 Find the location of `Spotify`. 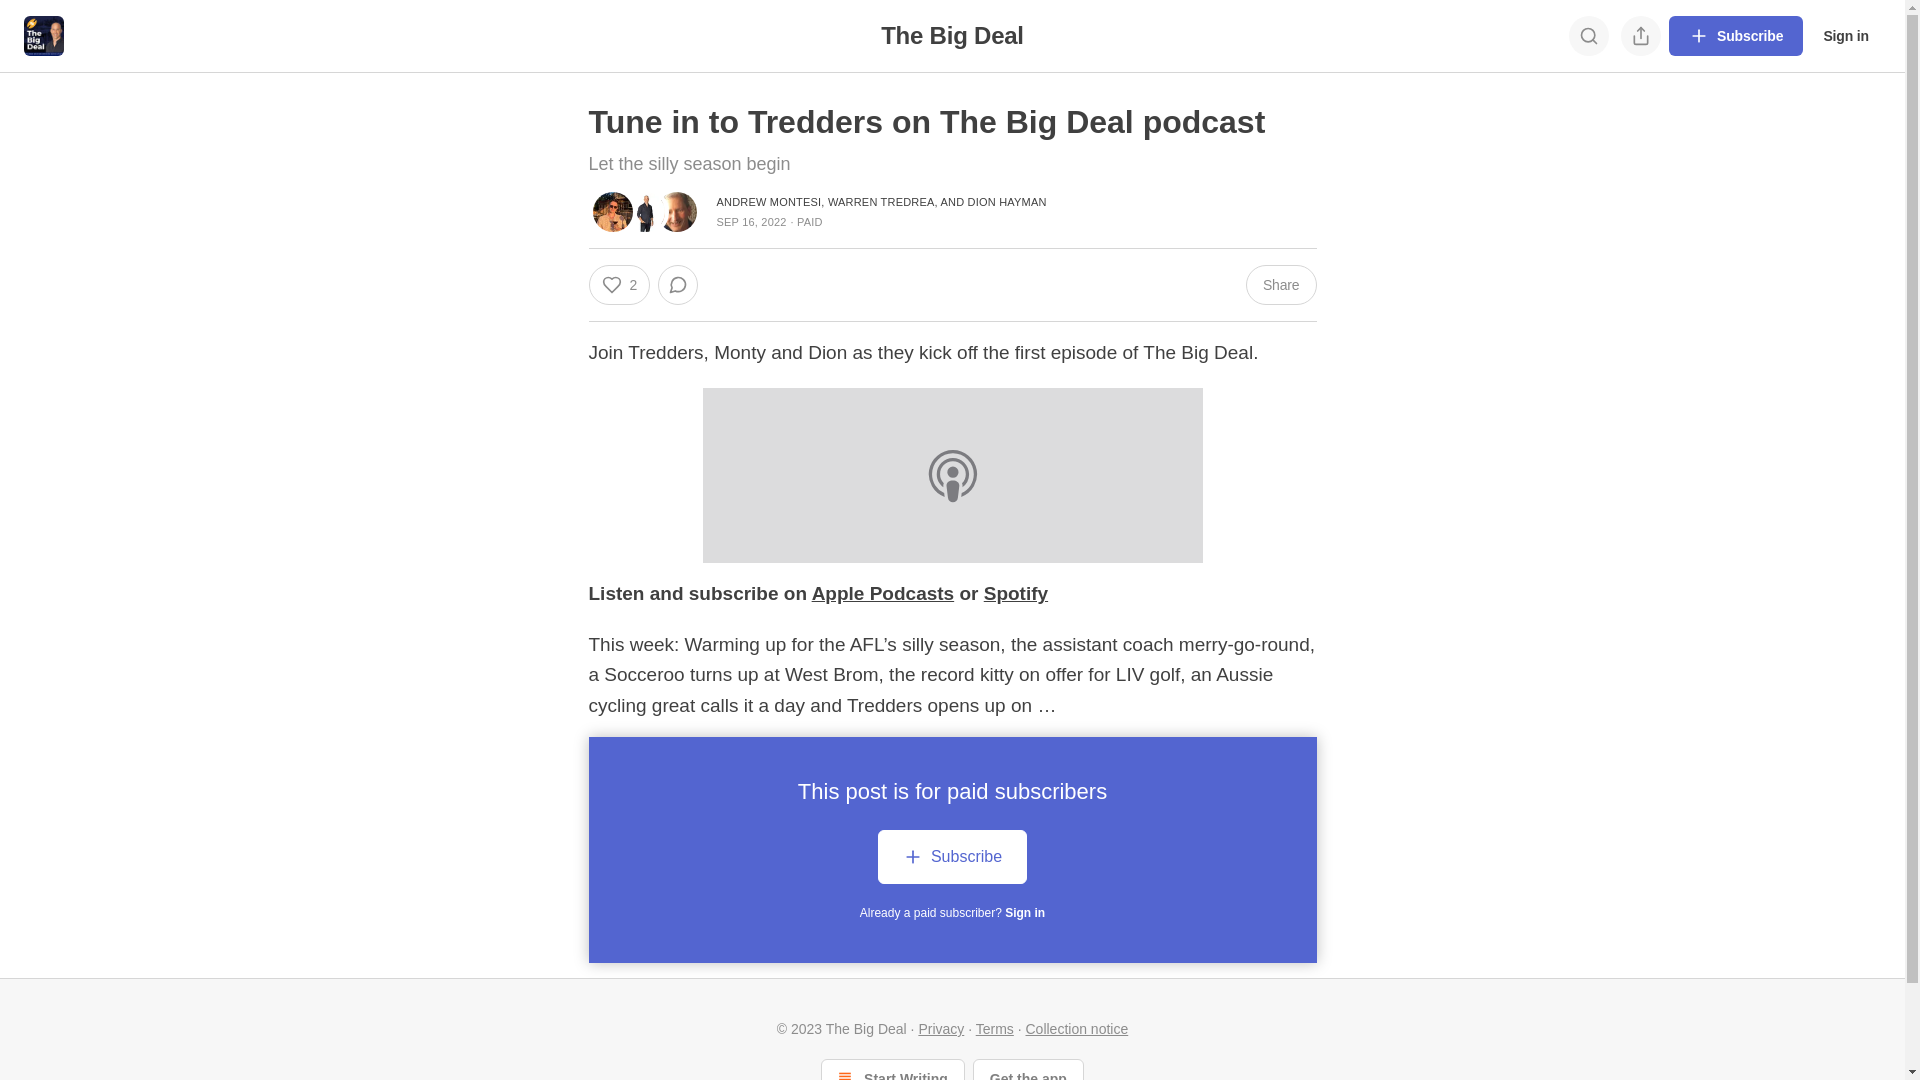

Spotify is located at coordinates (1016, 594).